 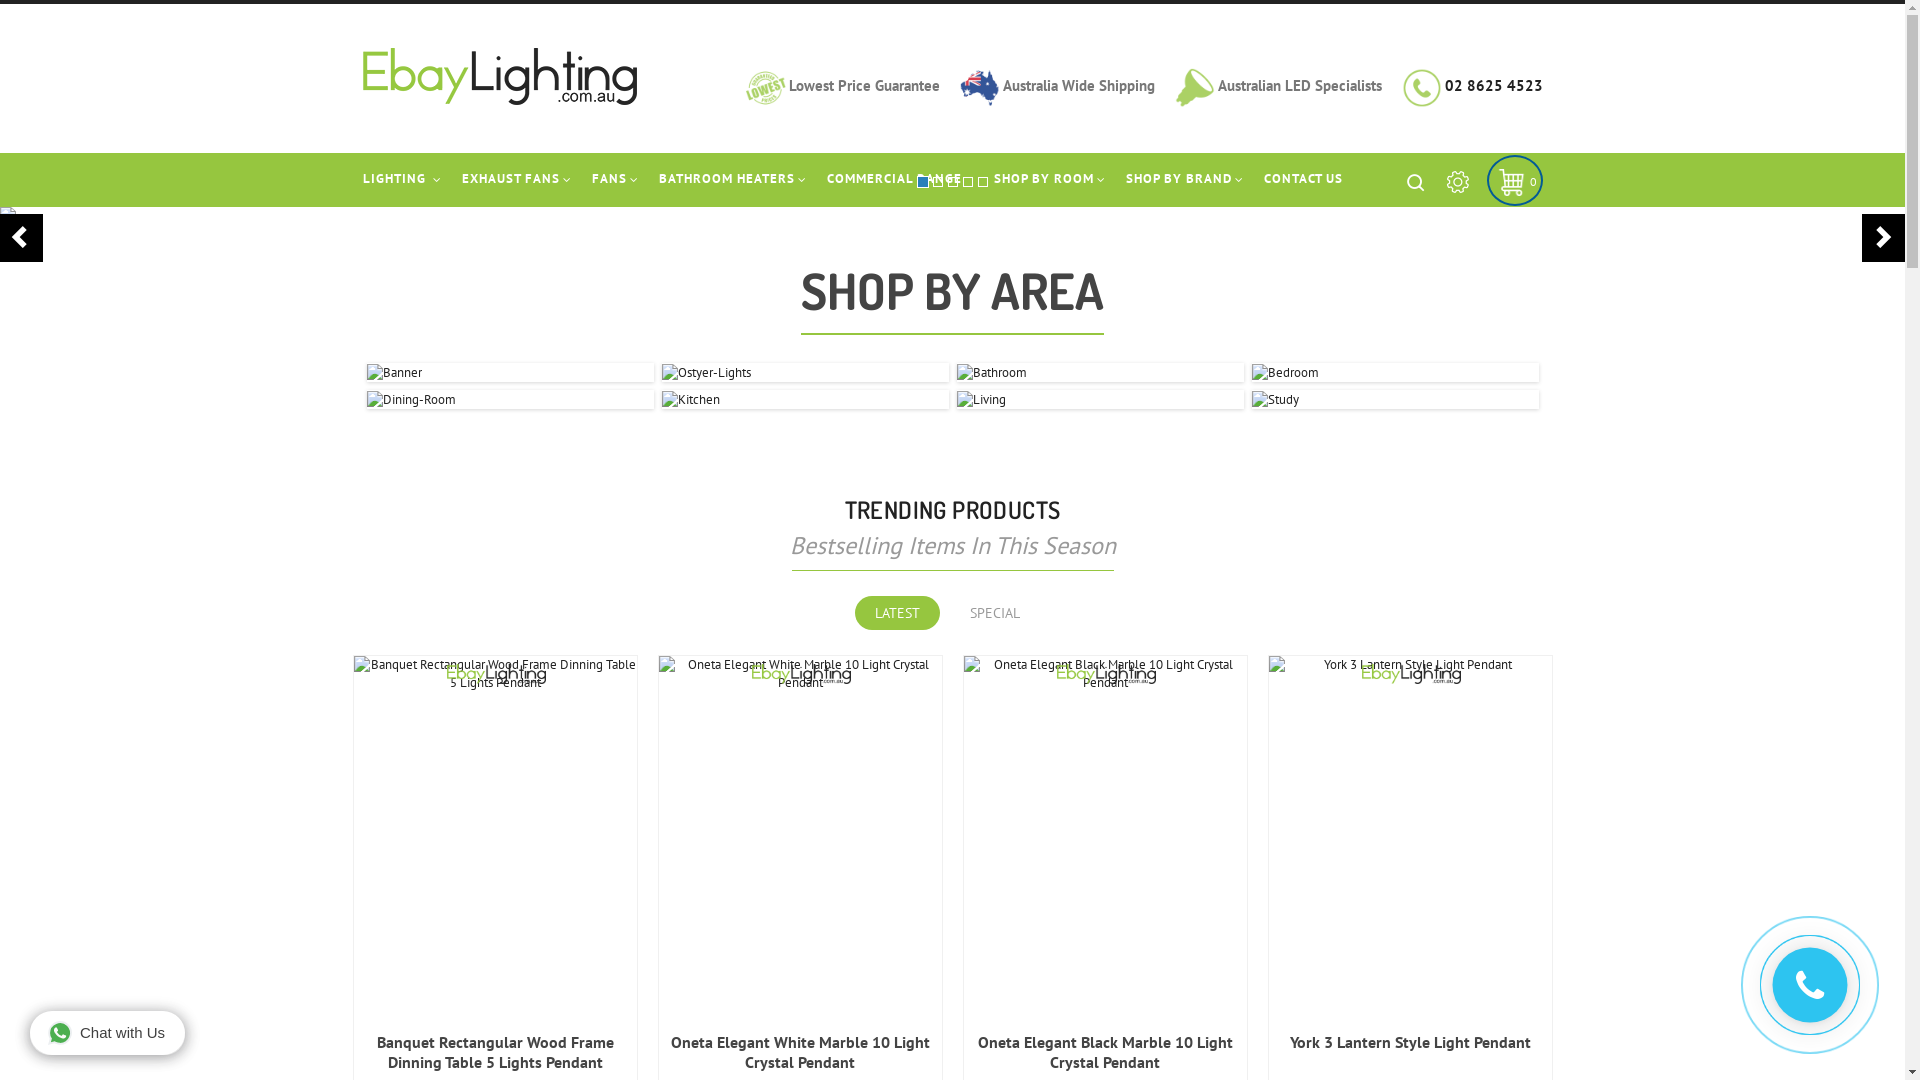 I want to click on SHOP BY ROOM, so click(x=1044, y=179).